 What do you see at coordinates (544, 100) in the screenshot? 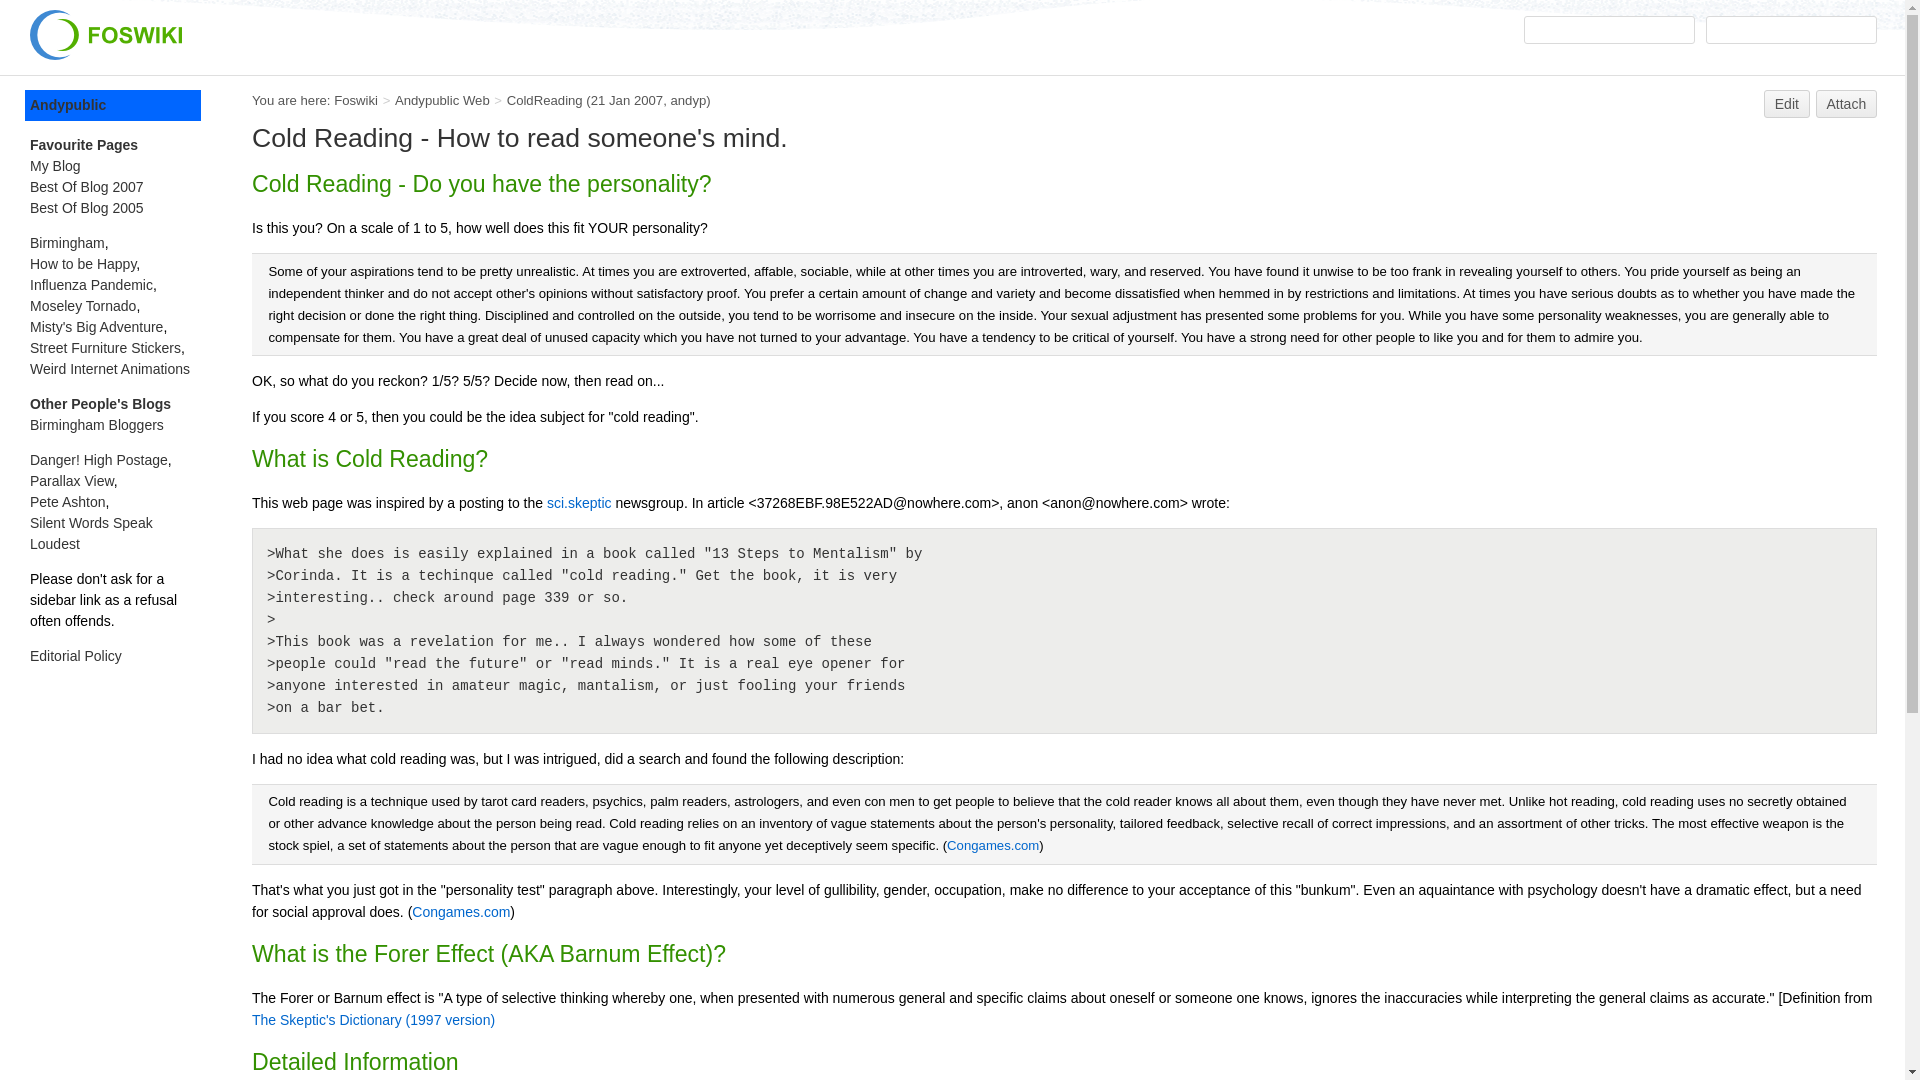
I see `ColdReading` at bounding box center [544, 100].